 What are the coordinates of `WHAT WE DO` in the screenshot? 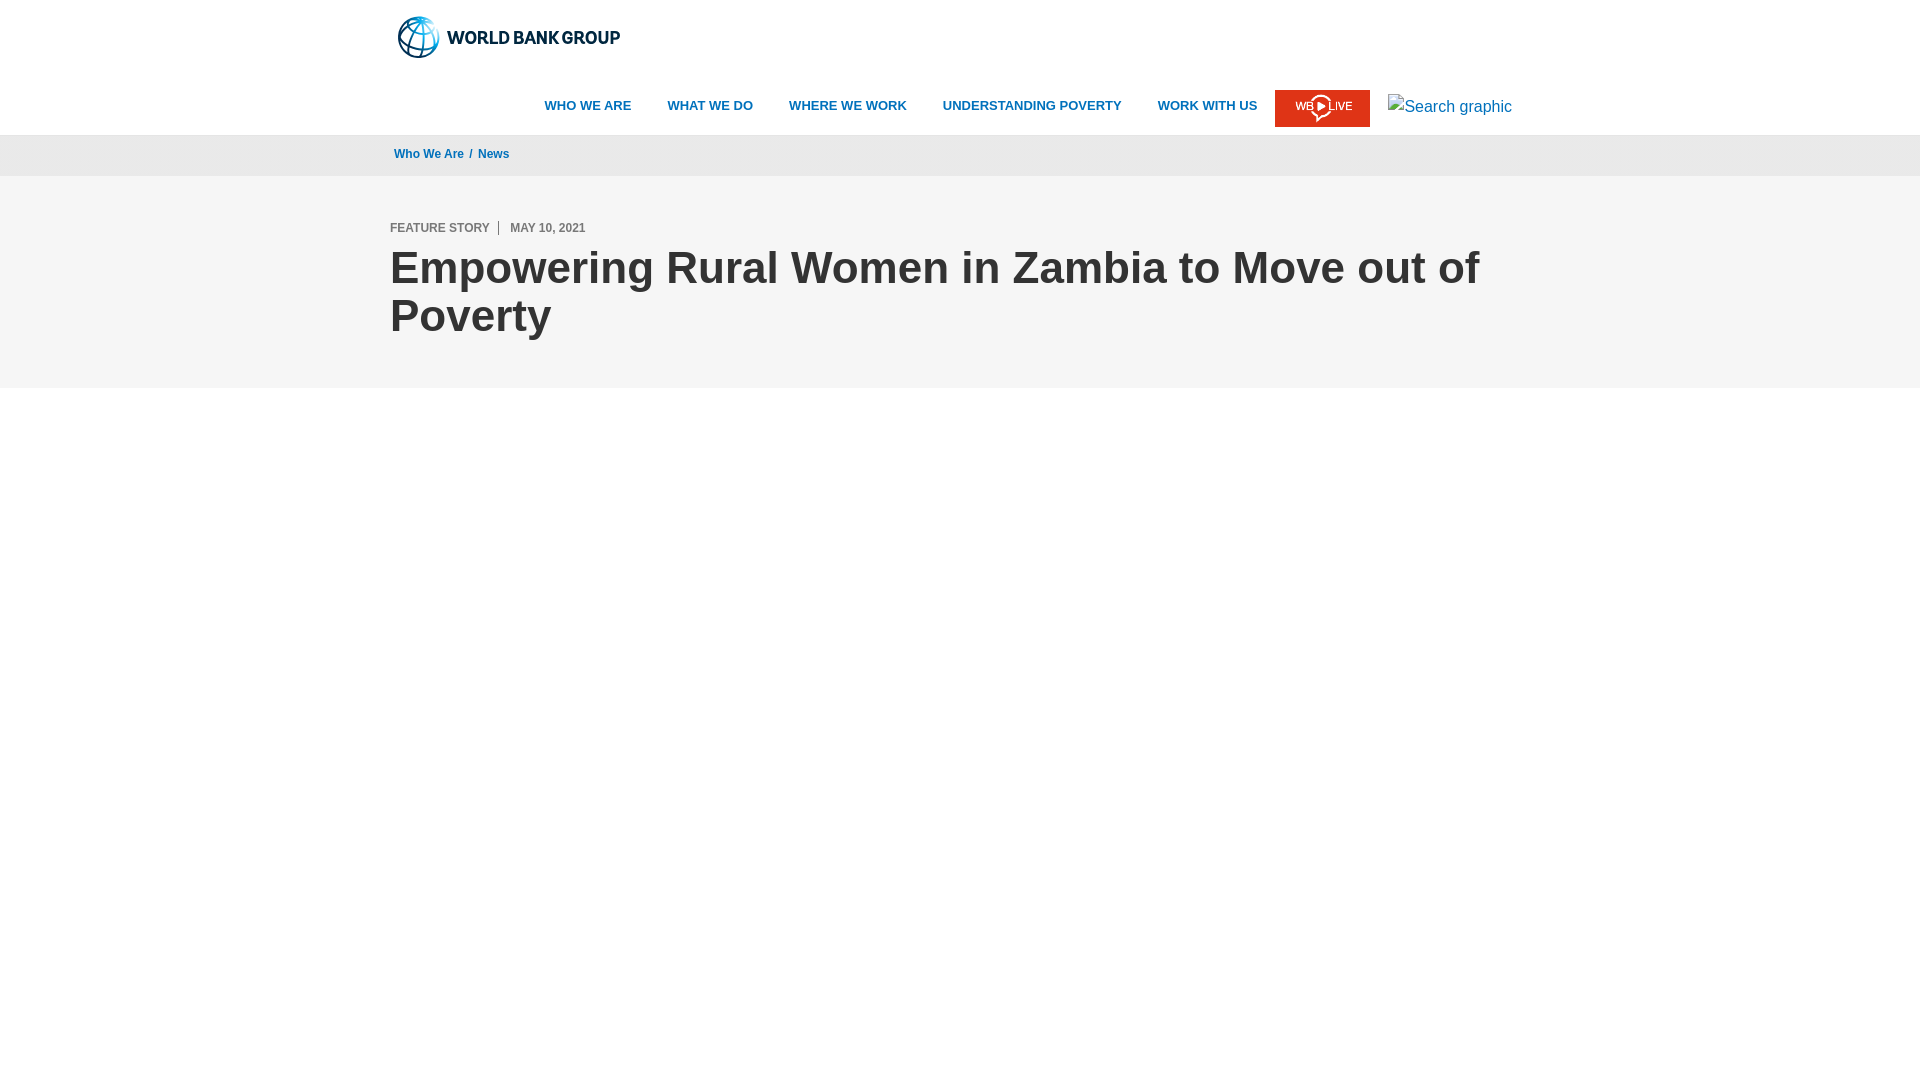 It's located at (709, 106).